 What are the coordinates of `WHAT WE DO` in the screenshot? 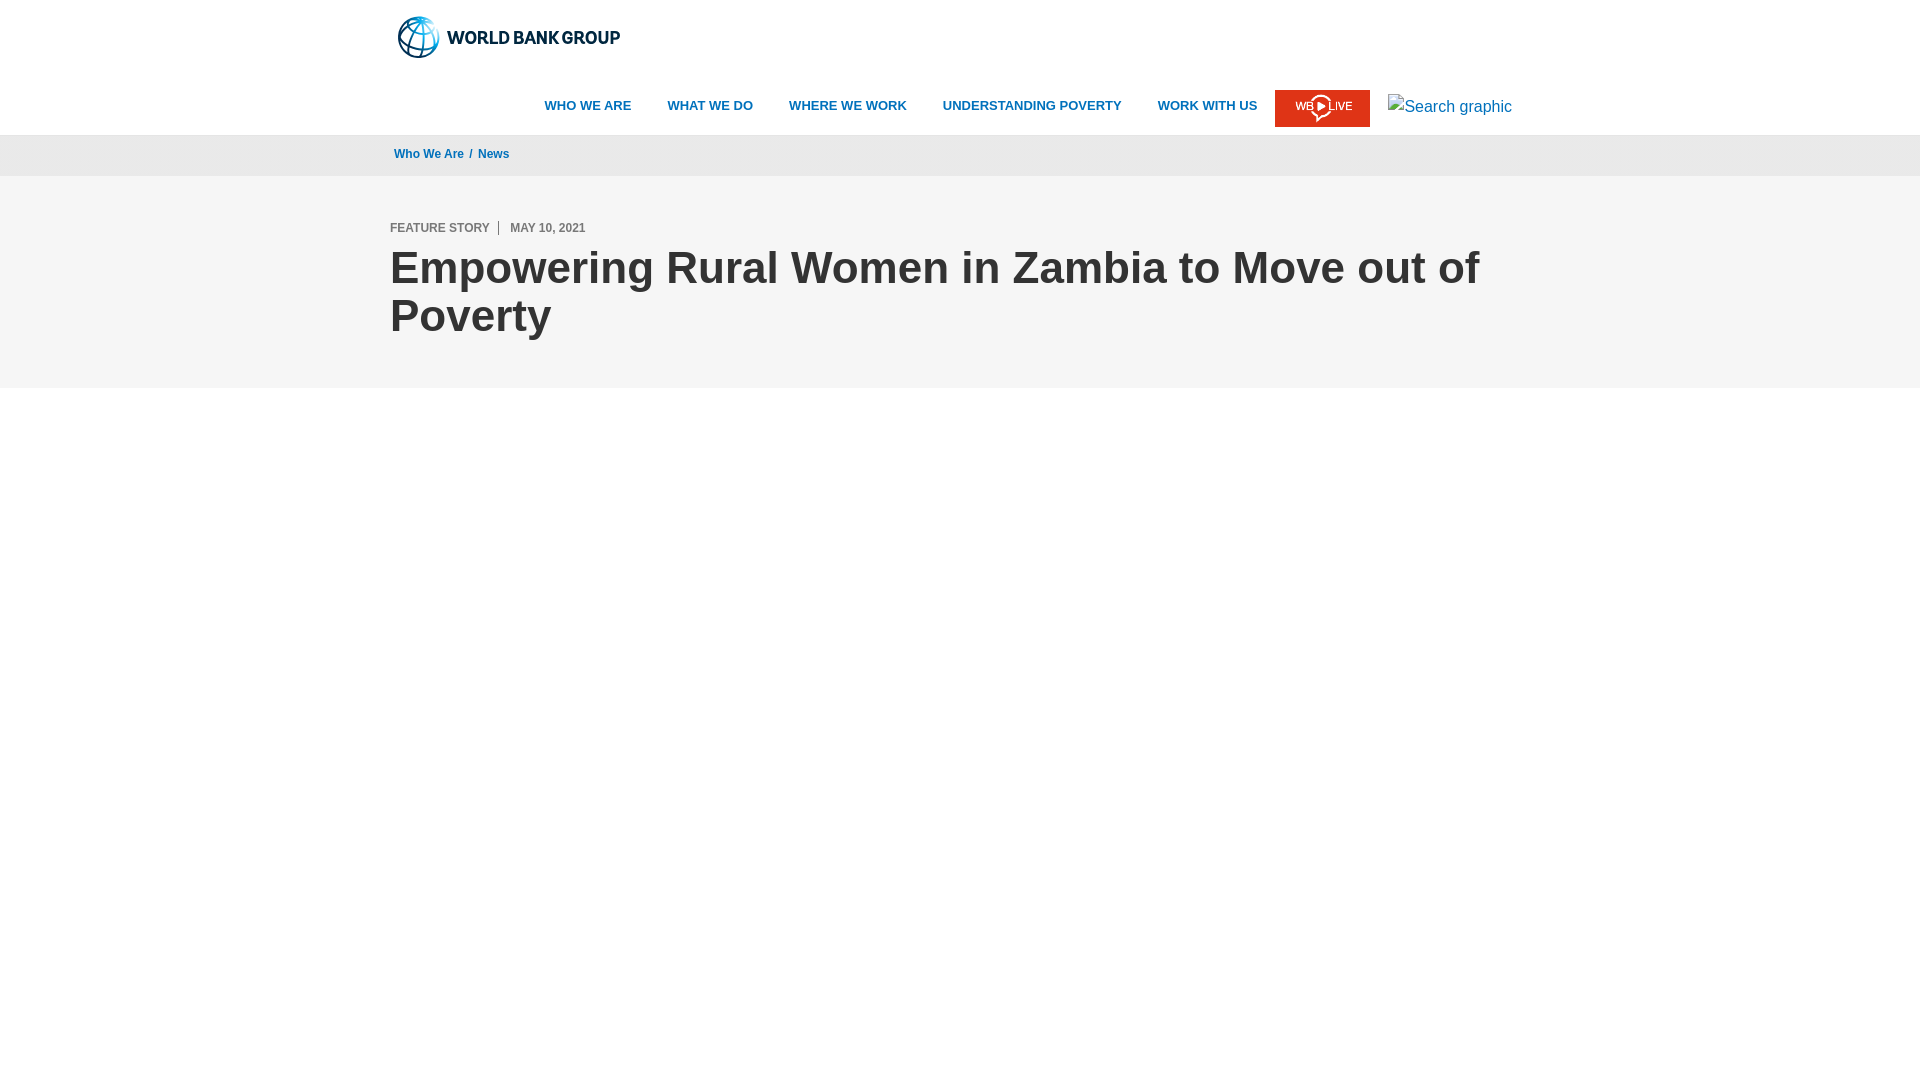 It's located at (709, 106).